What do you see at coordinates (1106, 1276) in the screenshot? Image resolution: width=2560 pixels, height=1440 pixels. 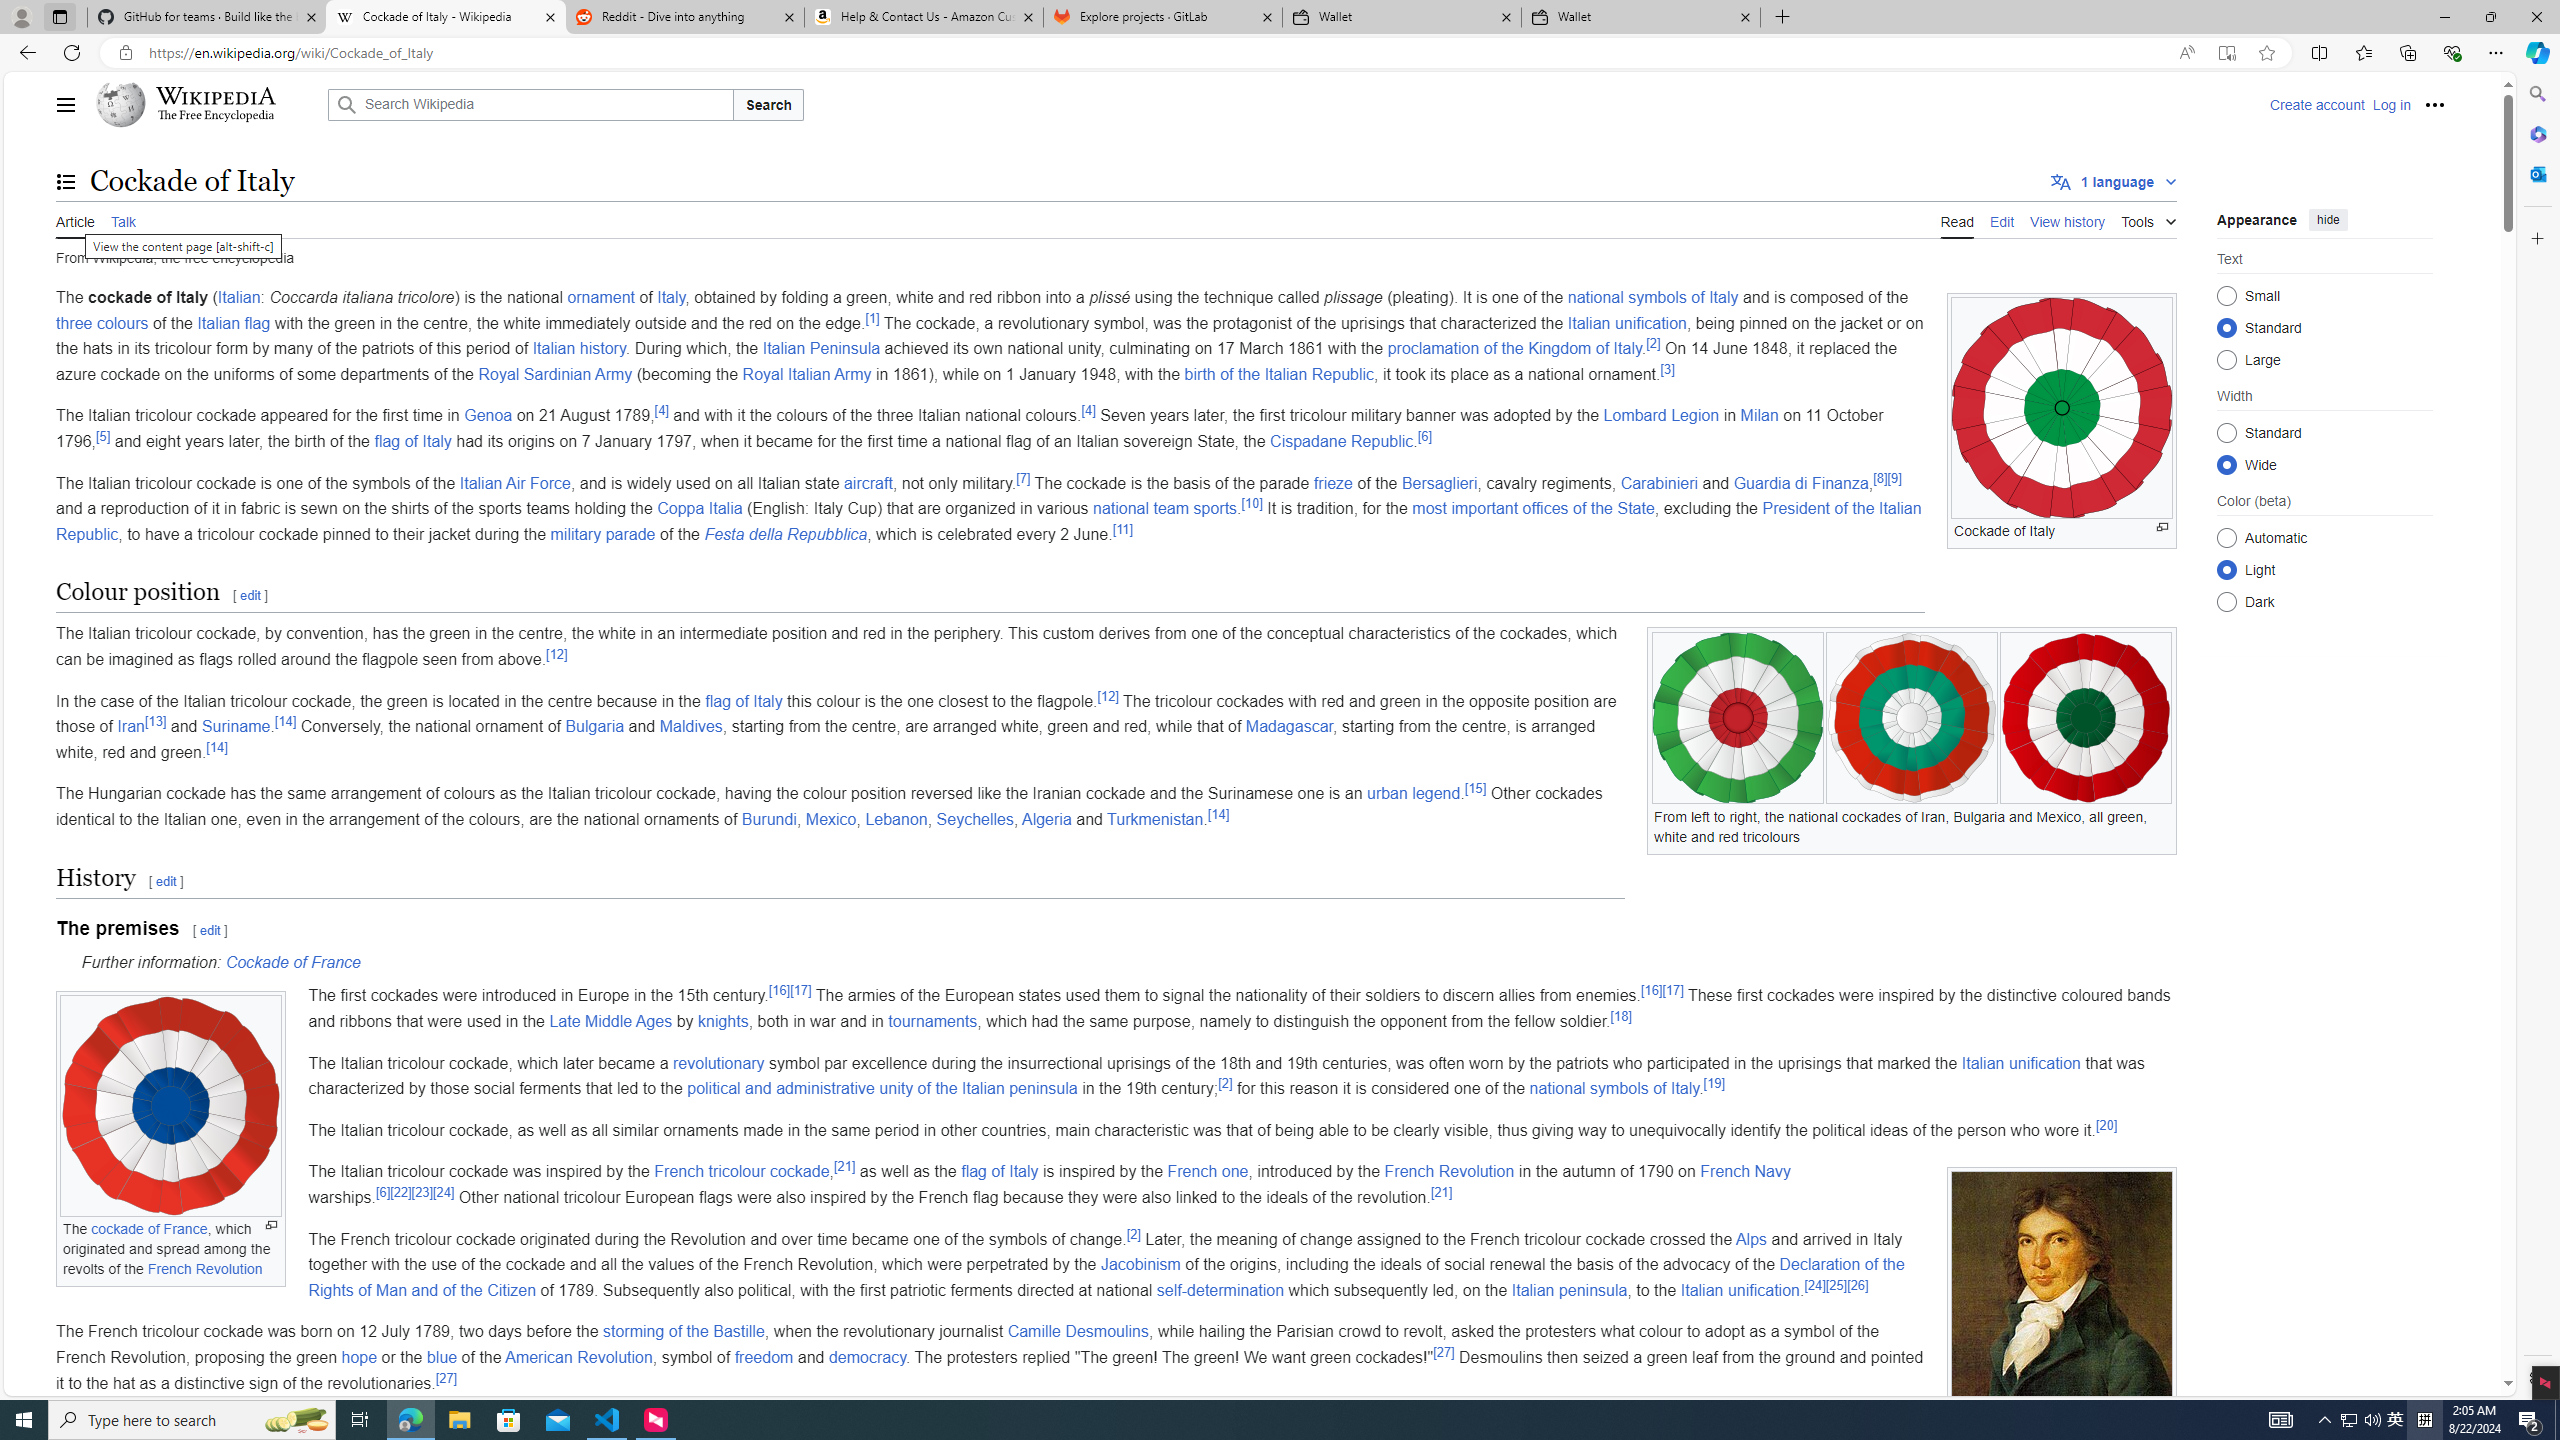 I see `Declaration of the Rights of Man and of the Citizen` at bounding box center [1106, 1276].